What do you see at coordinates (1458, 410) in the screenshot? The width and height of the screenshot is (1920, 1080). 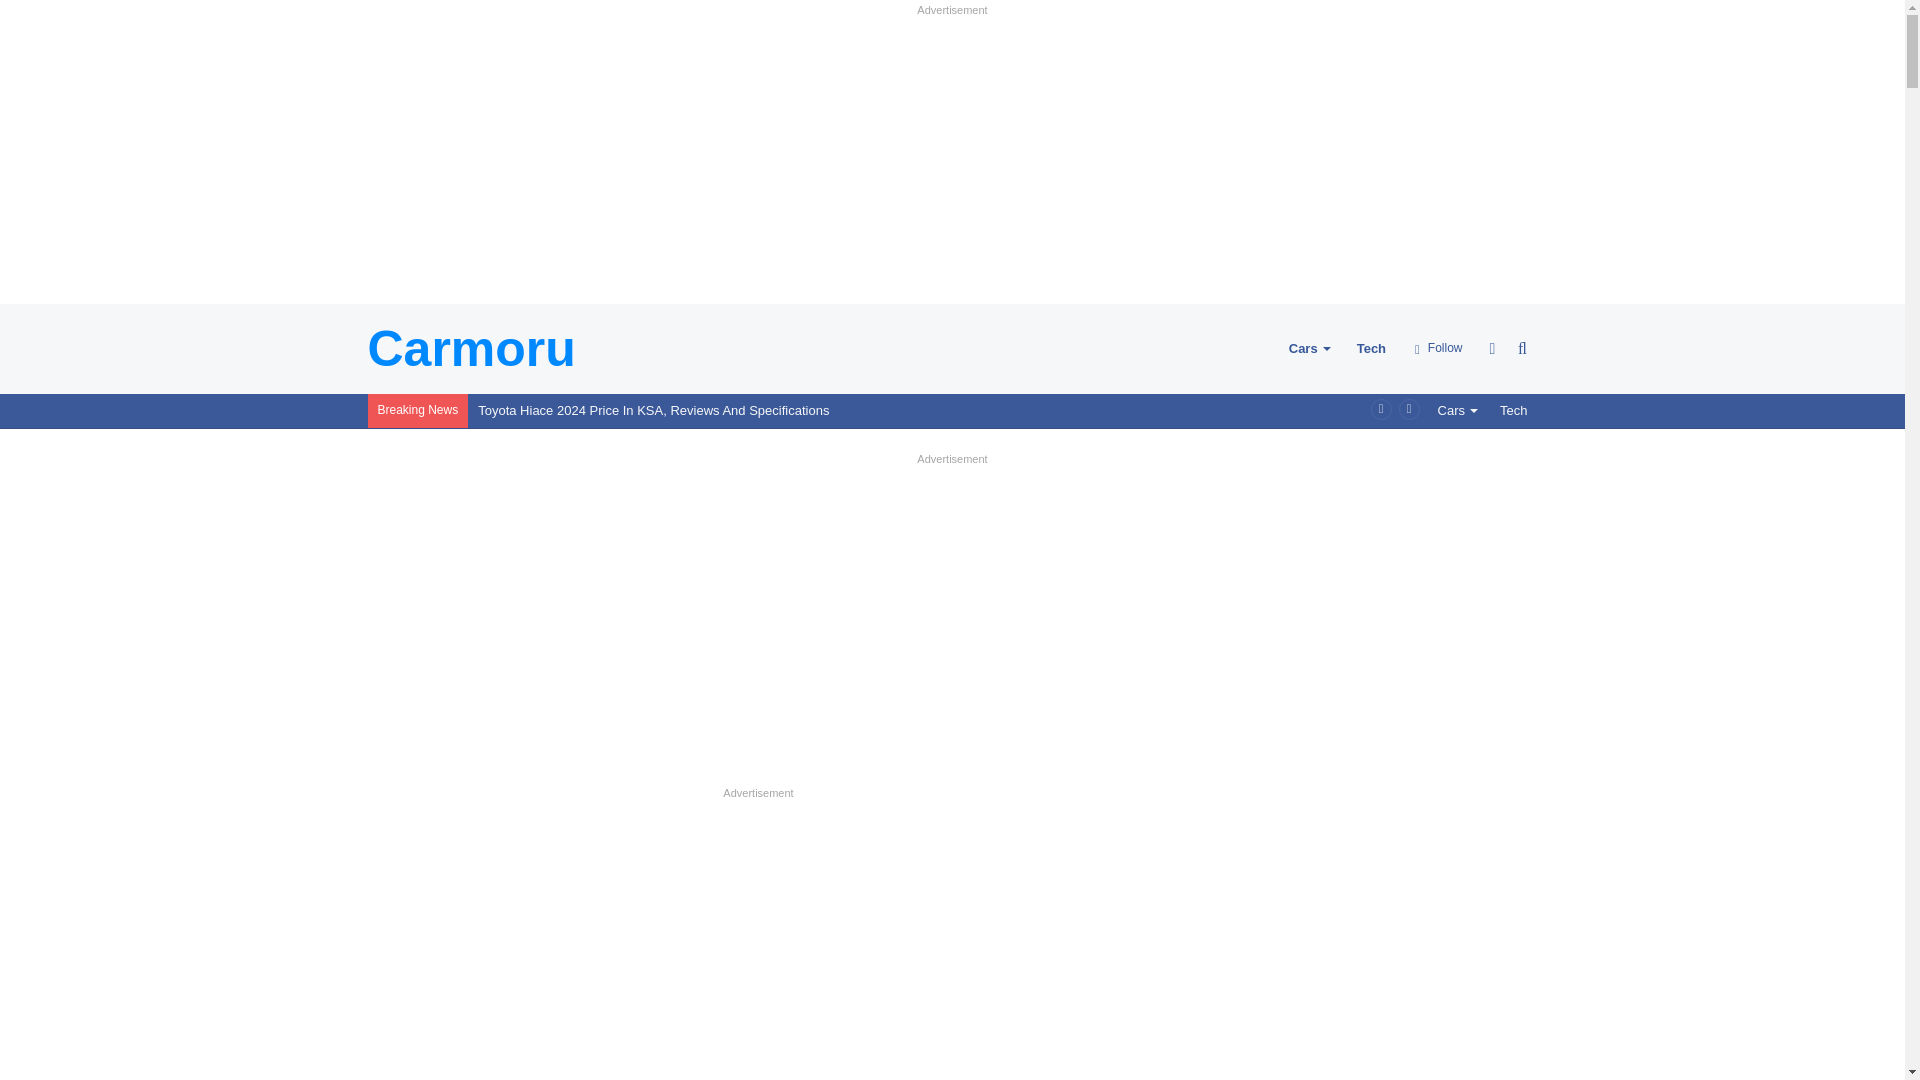 I see `Cars` at bounding box center [1458, 410].